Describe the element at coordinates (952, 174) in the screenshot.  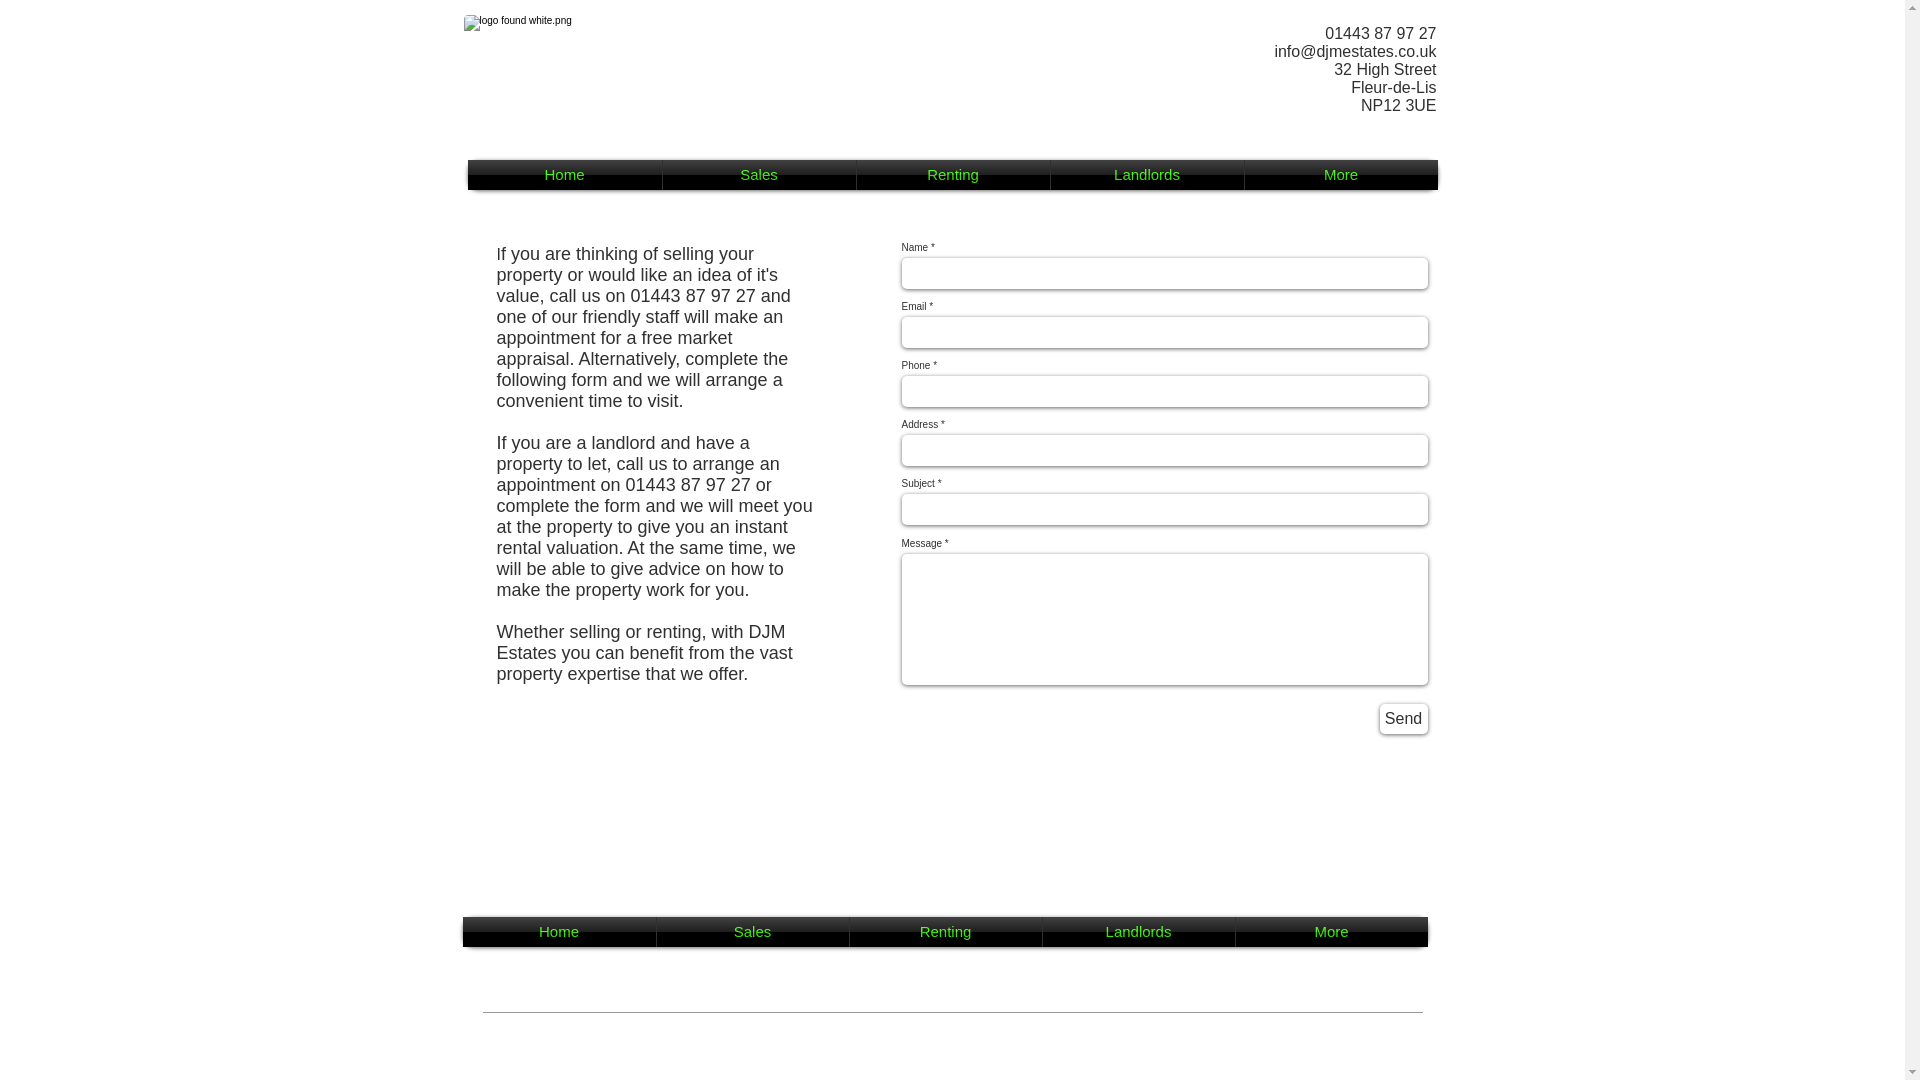
I see `Renting` at that location.